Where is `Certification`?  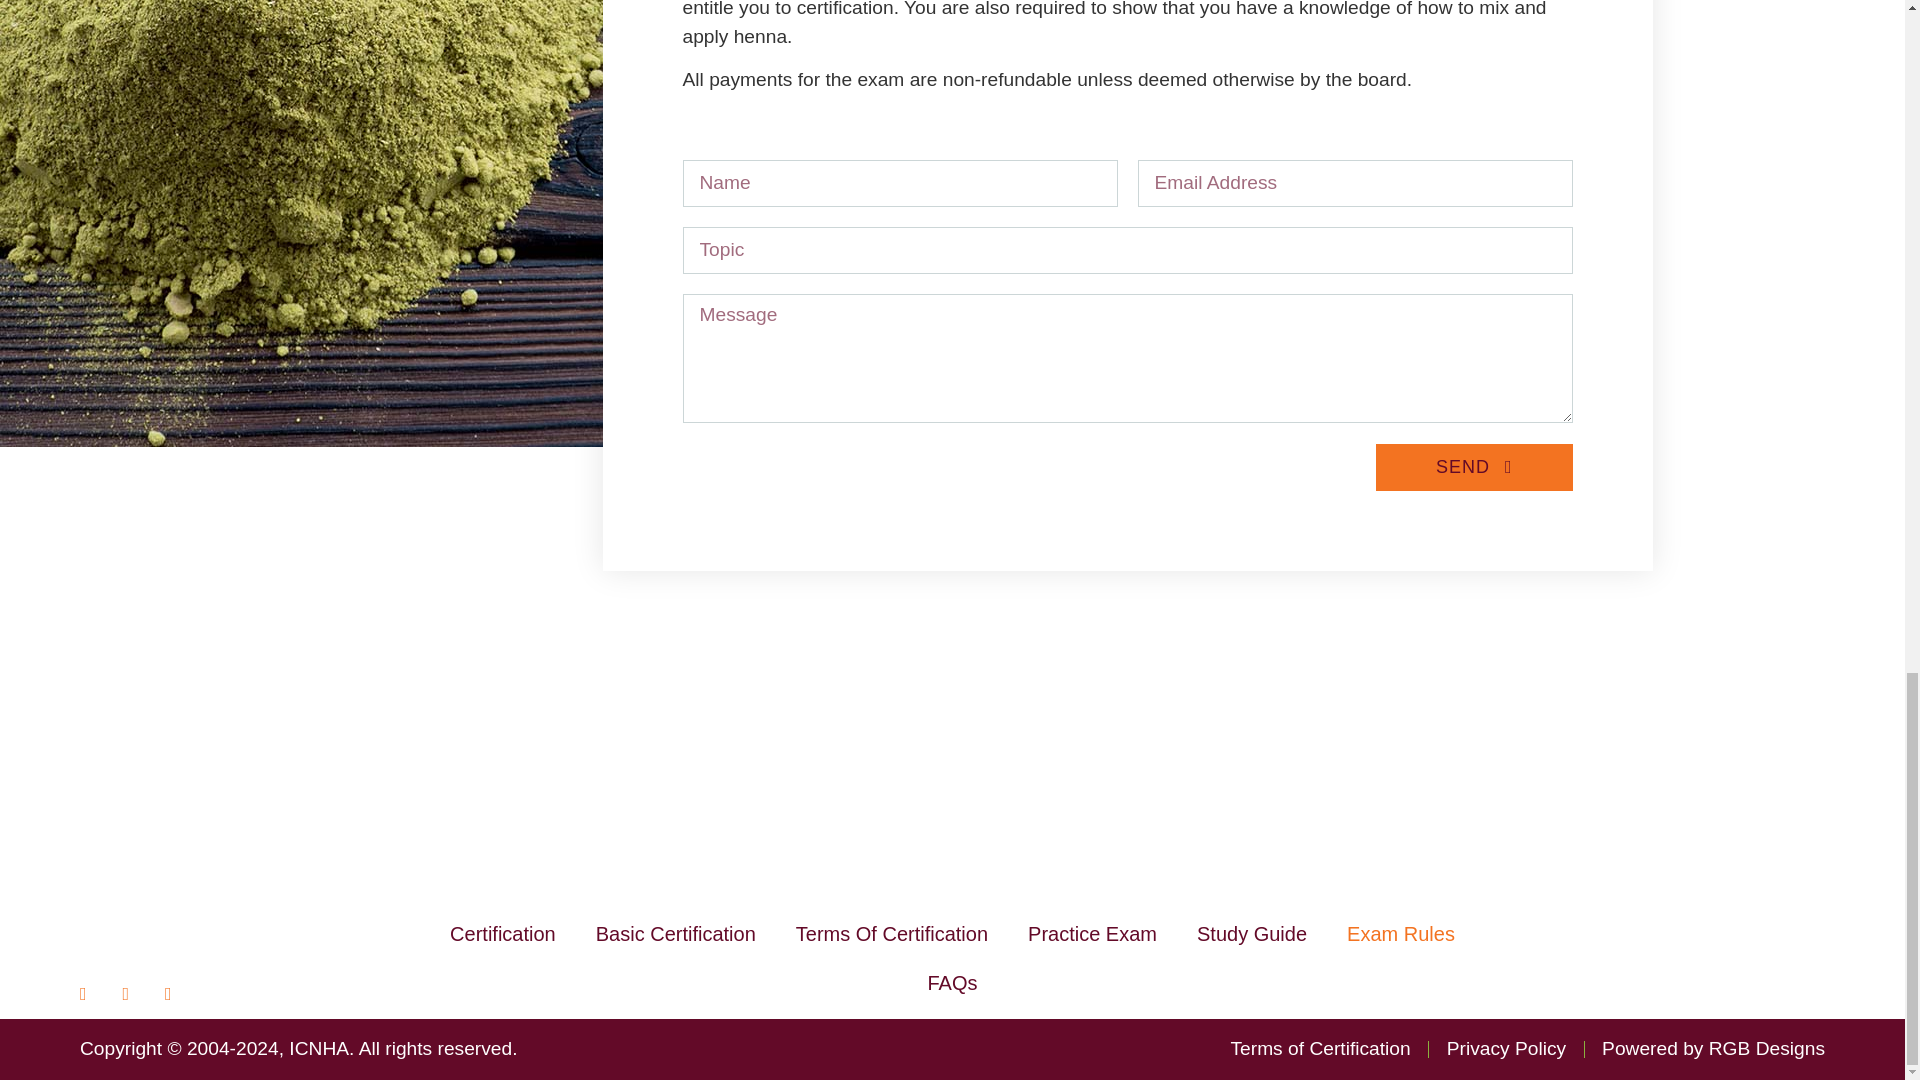 Certification is located at coordinates (503, 934).